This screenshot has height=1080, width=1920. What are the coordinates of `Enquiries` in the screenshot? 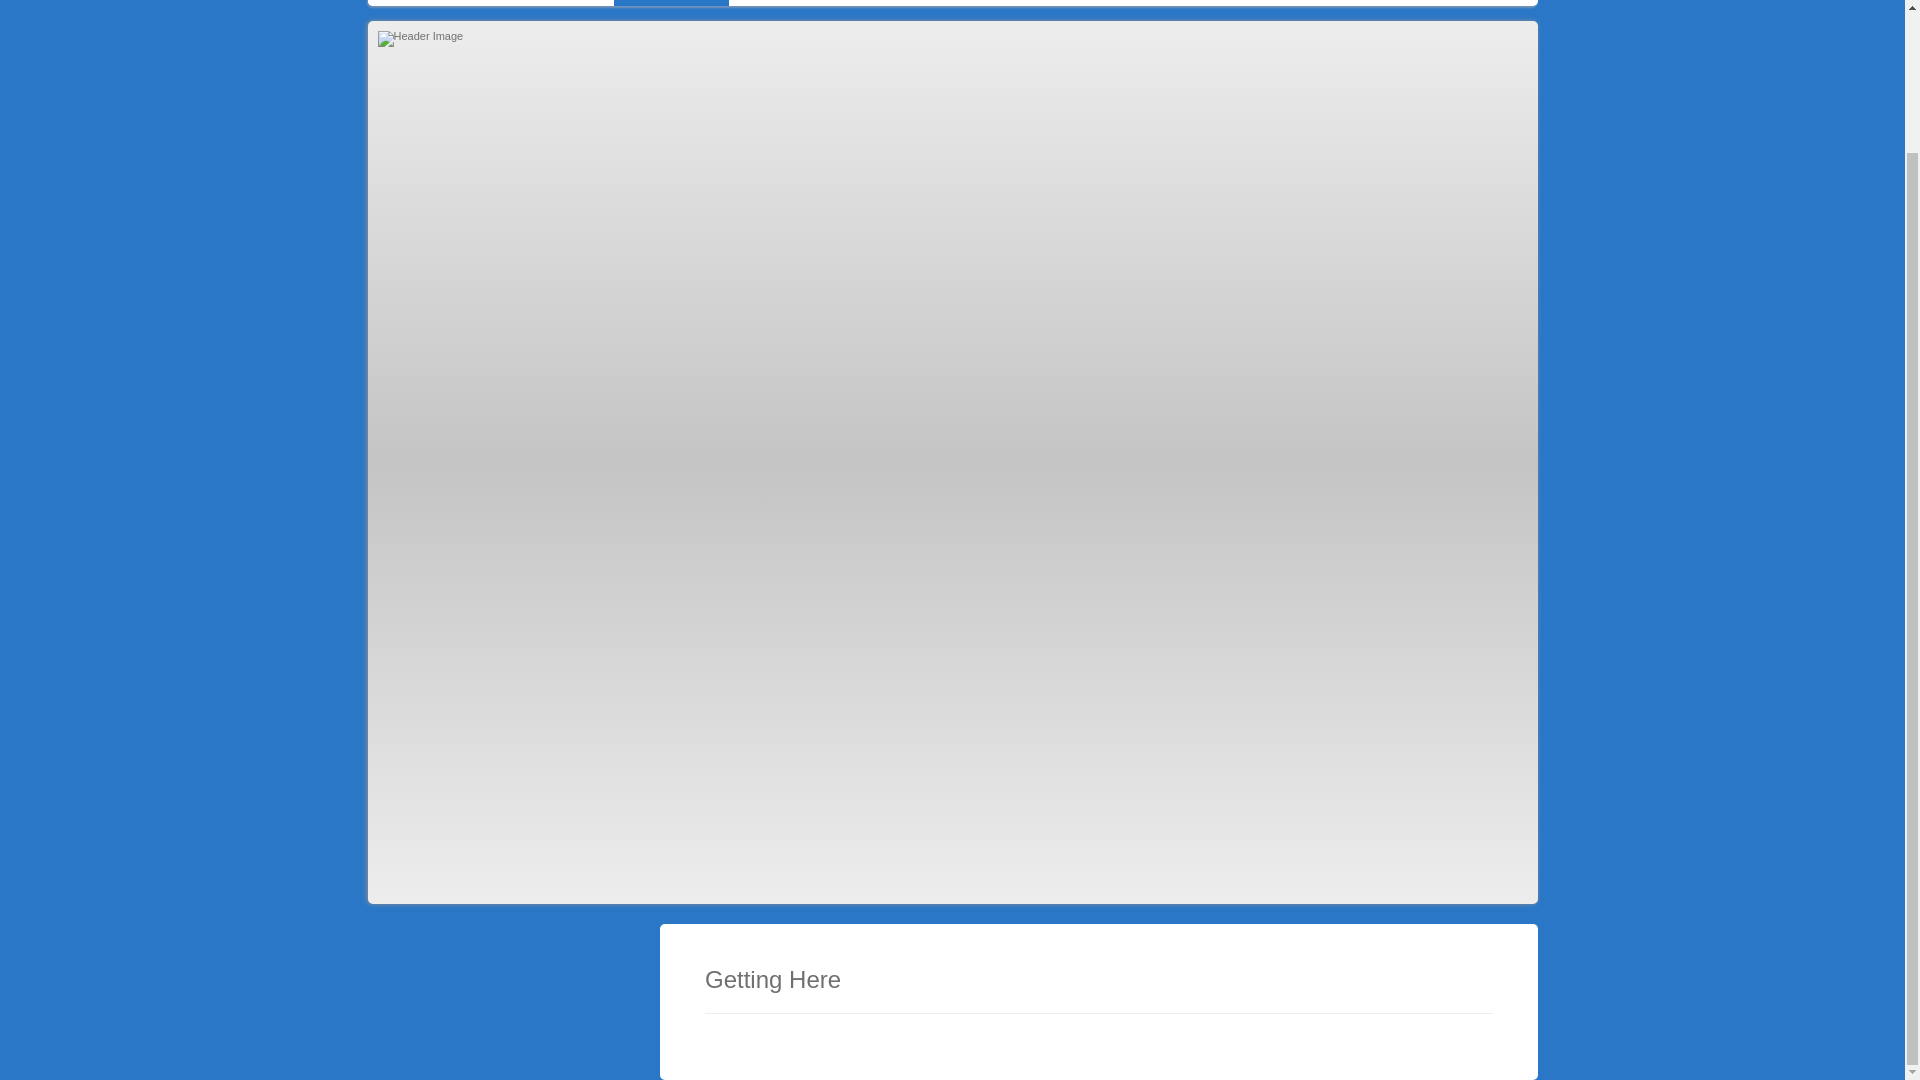 It's located at (1124, 3).